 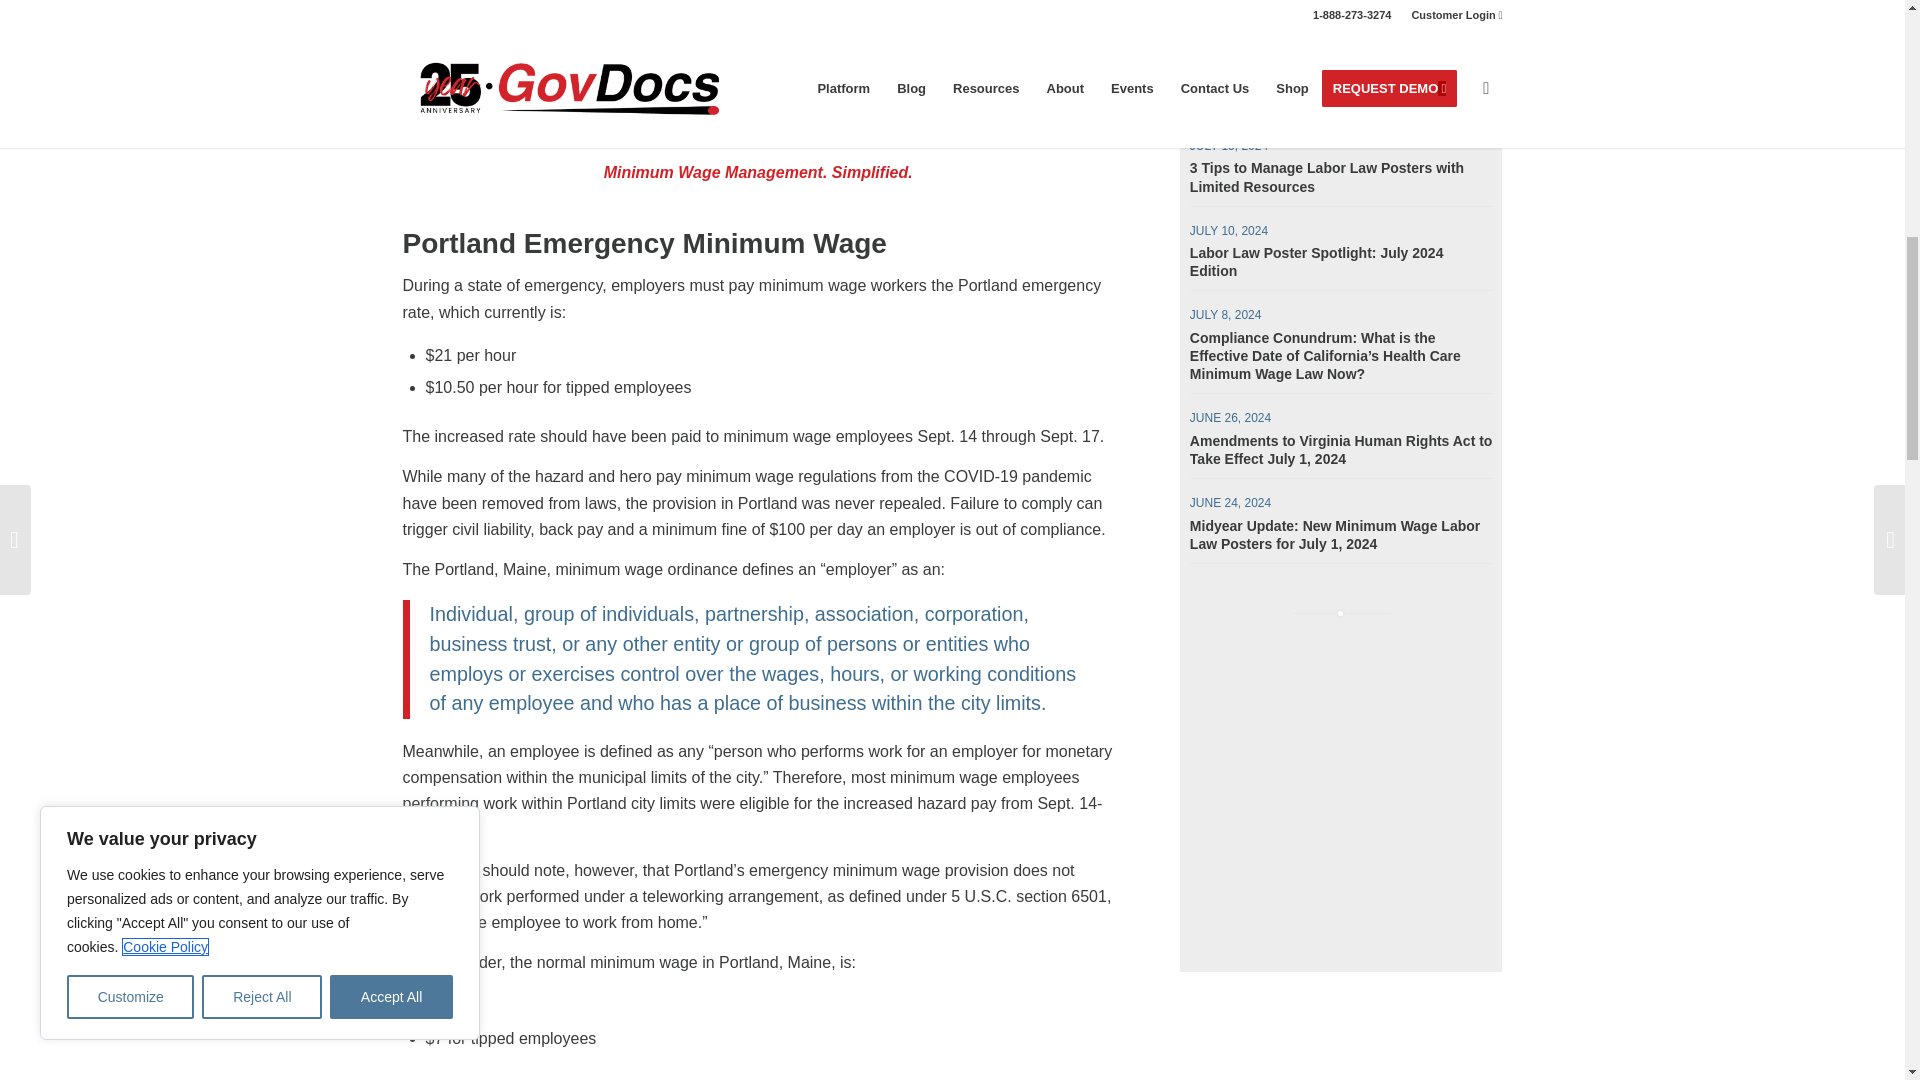 I want to click on Subscribe, so click(x=1440, y=95).